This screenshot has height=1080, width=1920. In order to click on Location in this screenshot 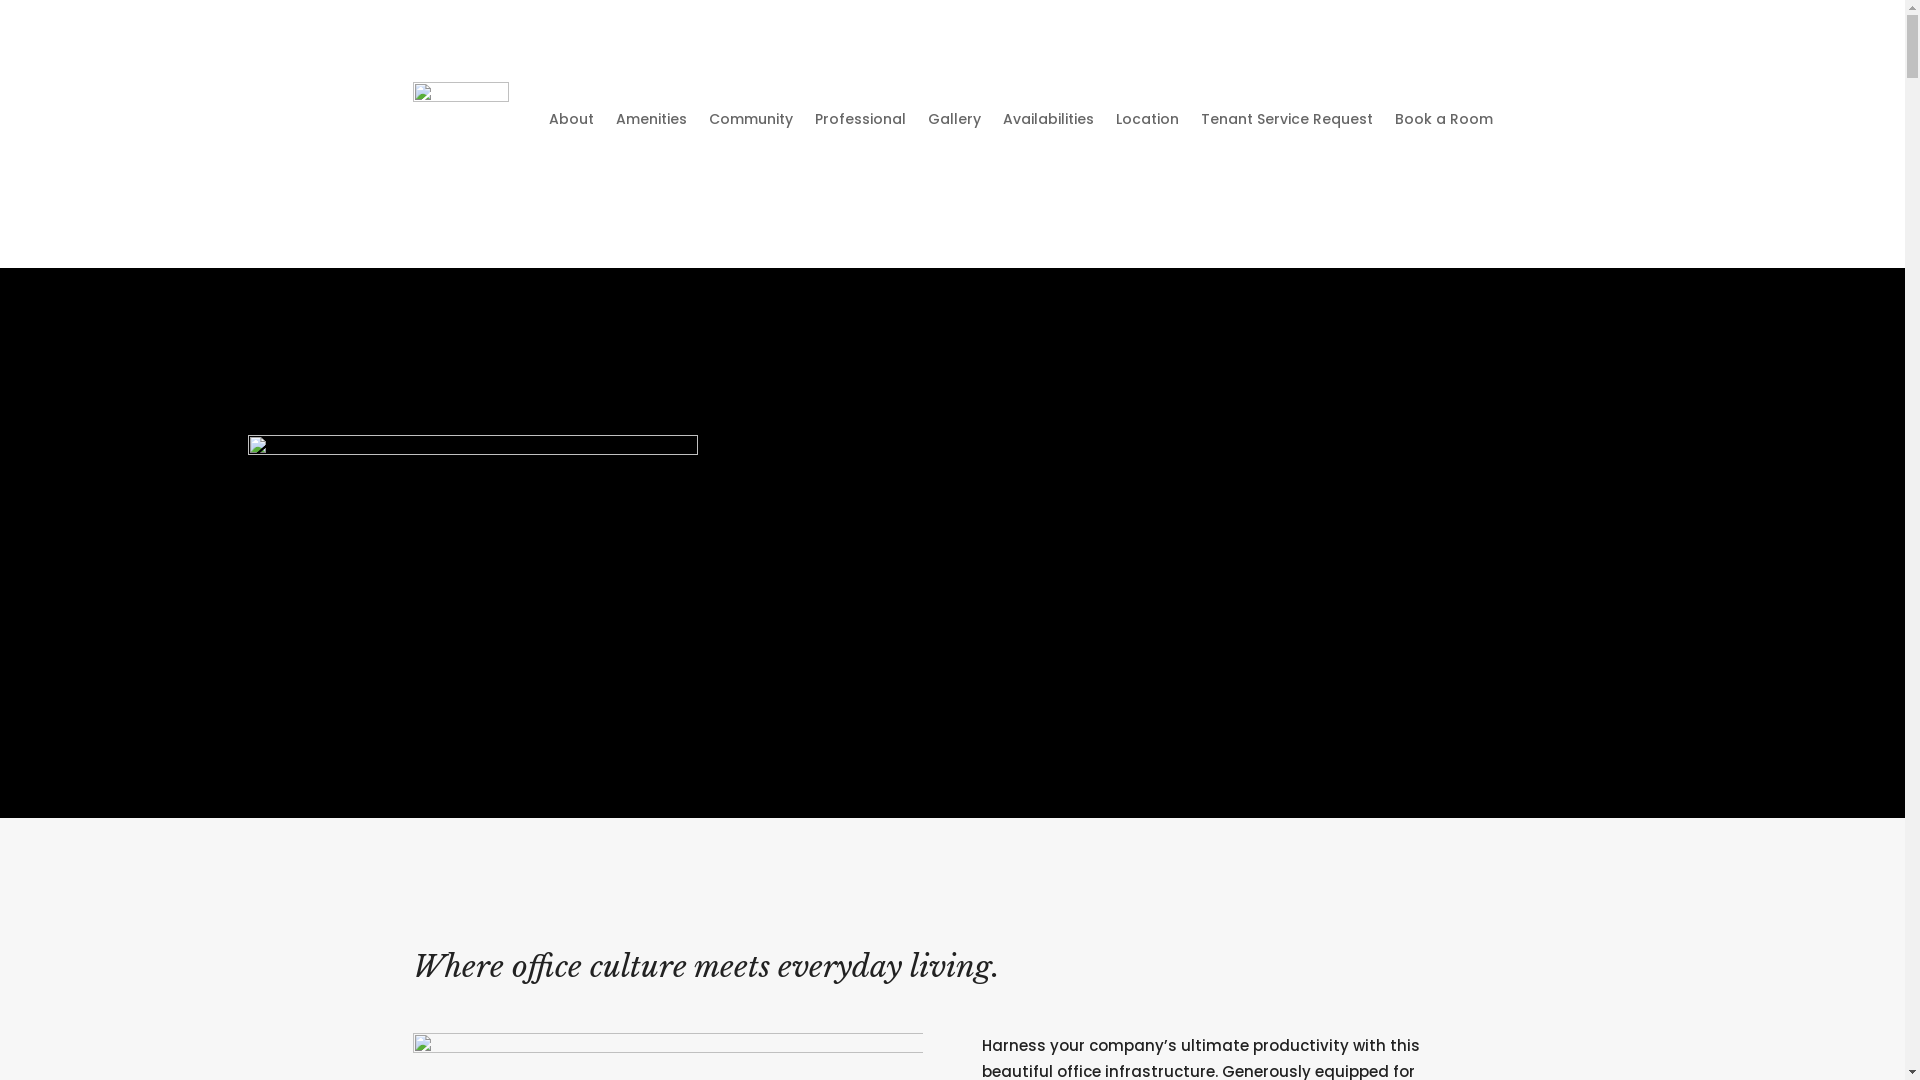, I will do `click(1148, 119)`.